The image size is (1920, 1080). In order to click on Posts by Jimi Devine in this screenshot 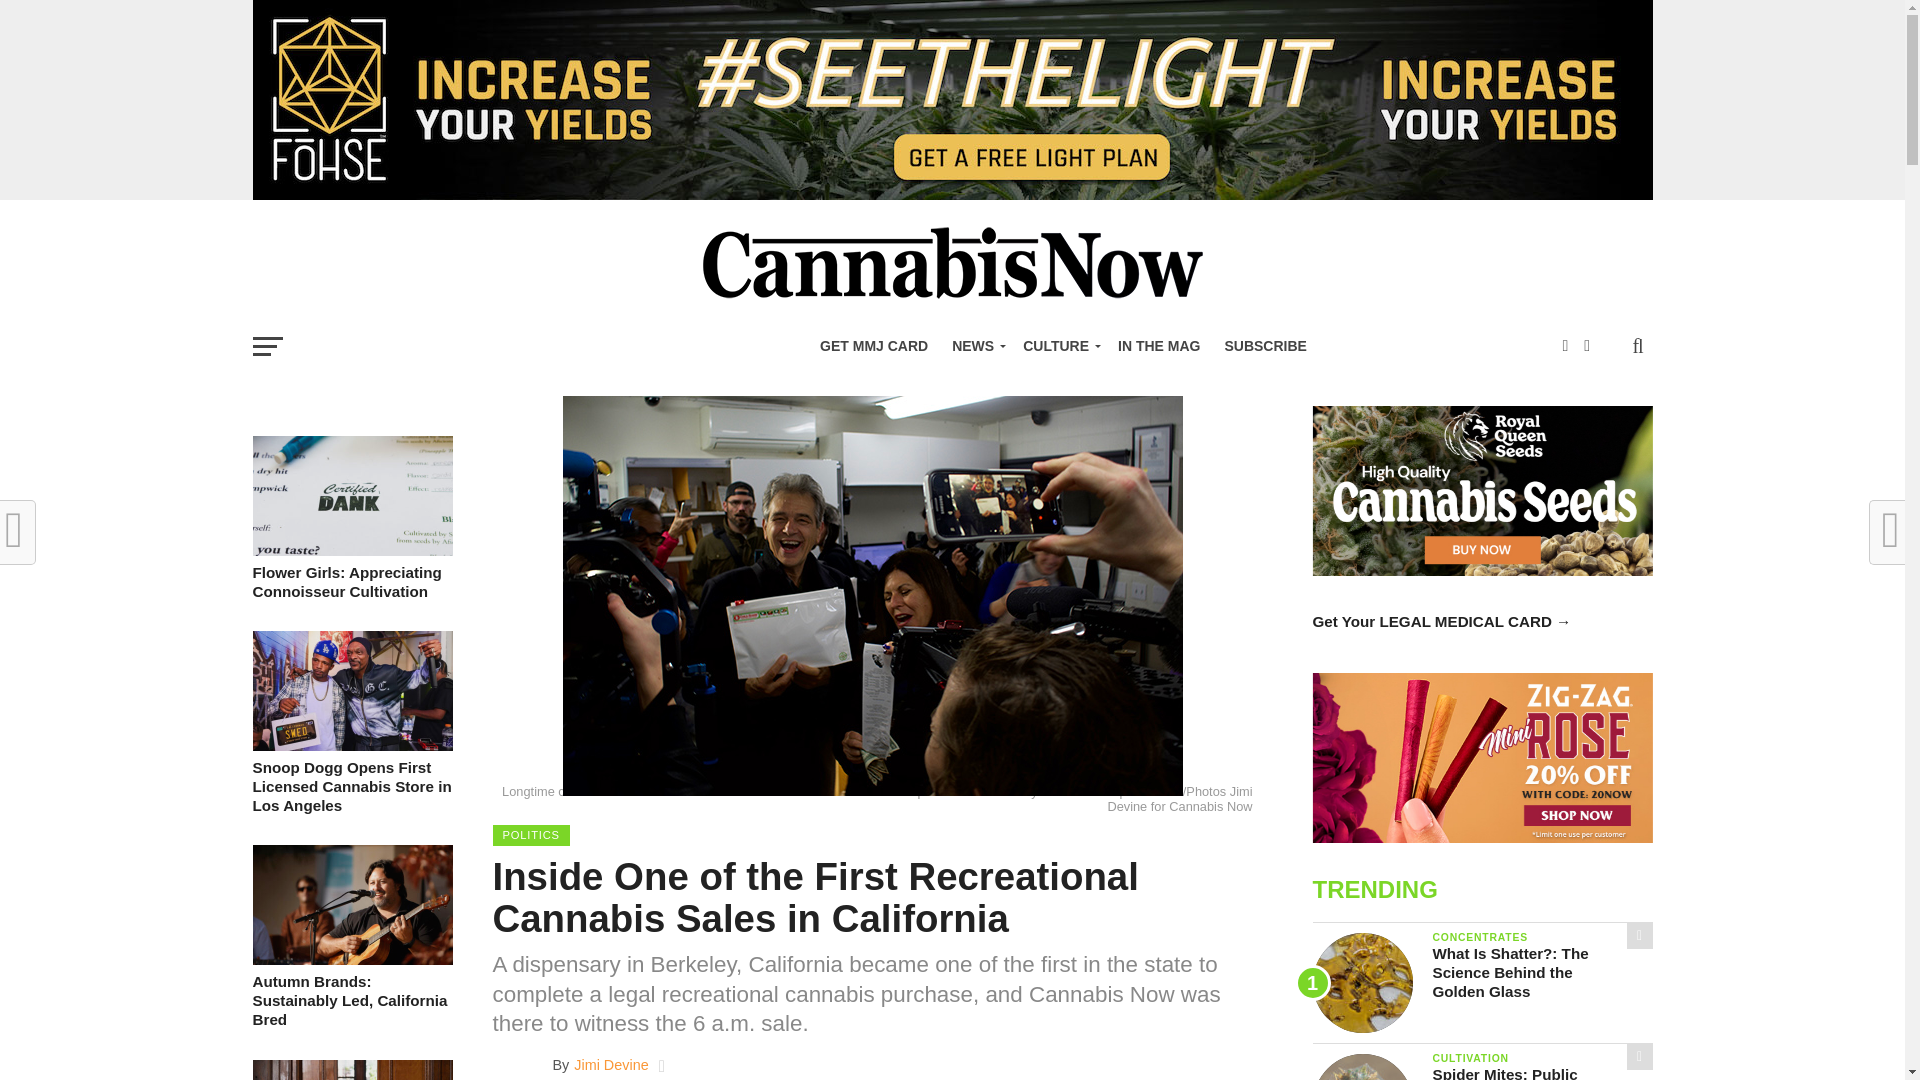, I will do `click(611, 1065)`.